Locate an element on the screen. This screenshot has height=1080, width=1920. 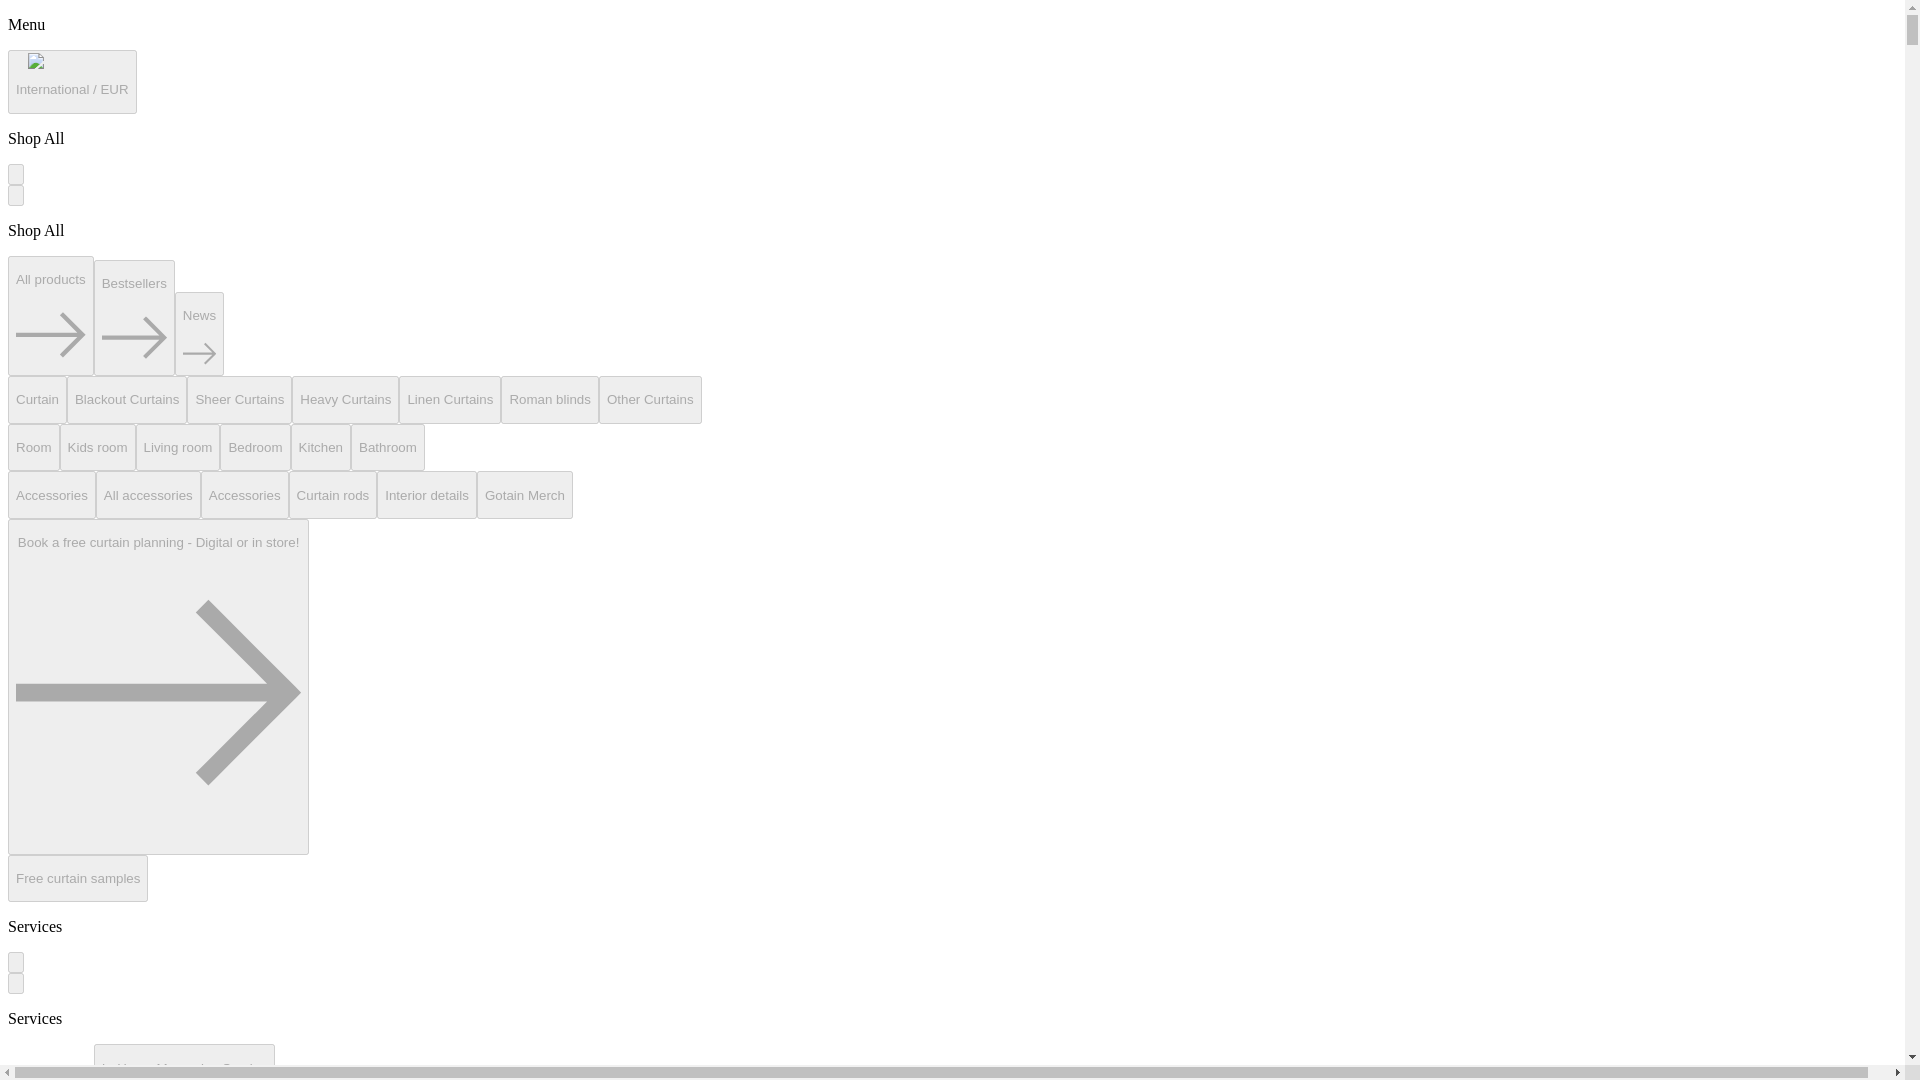
Interior details is located at coordinates (426, 494).